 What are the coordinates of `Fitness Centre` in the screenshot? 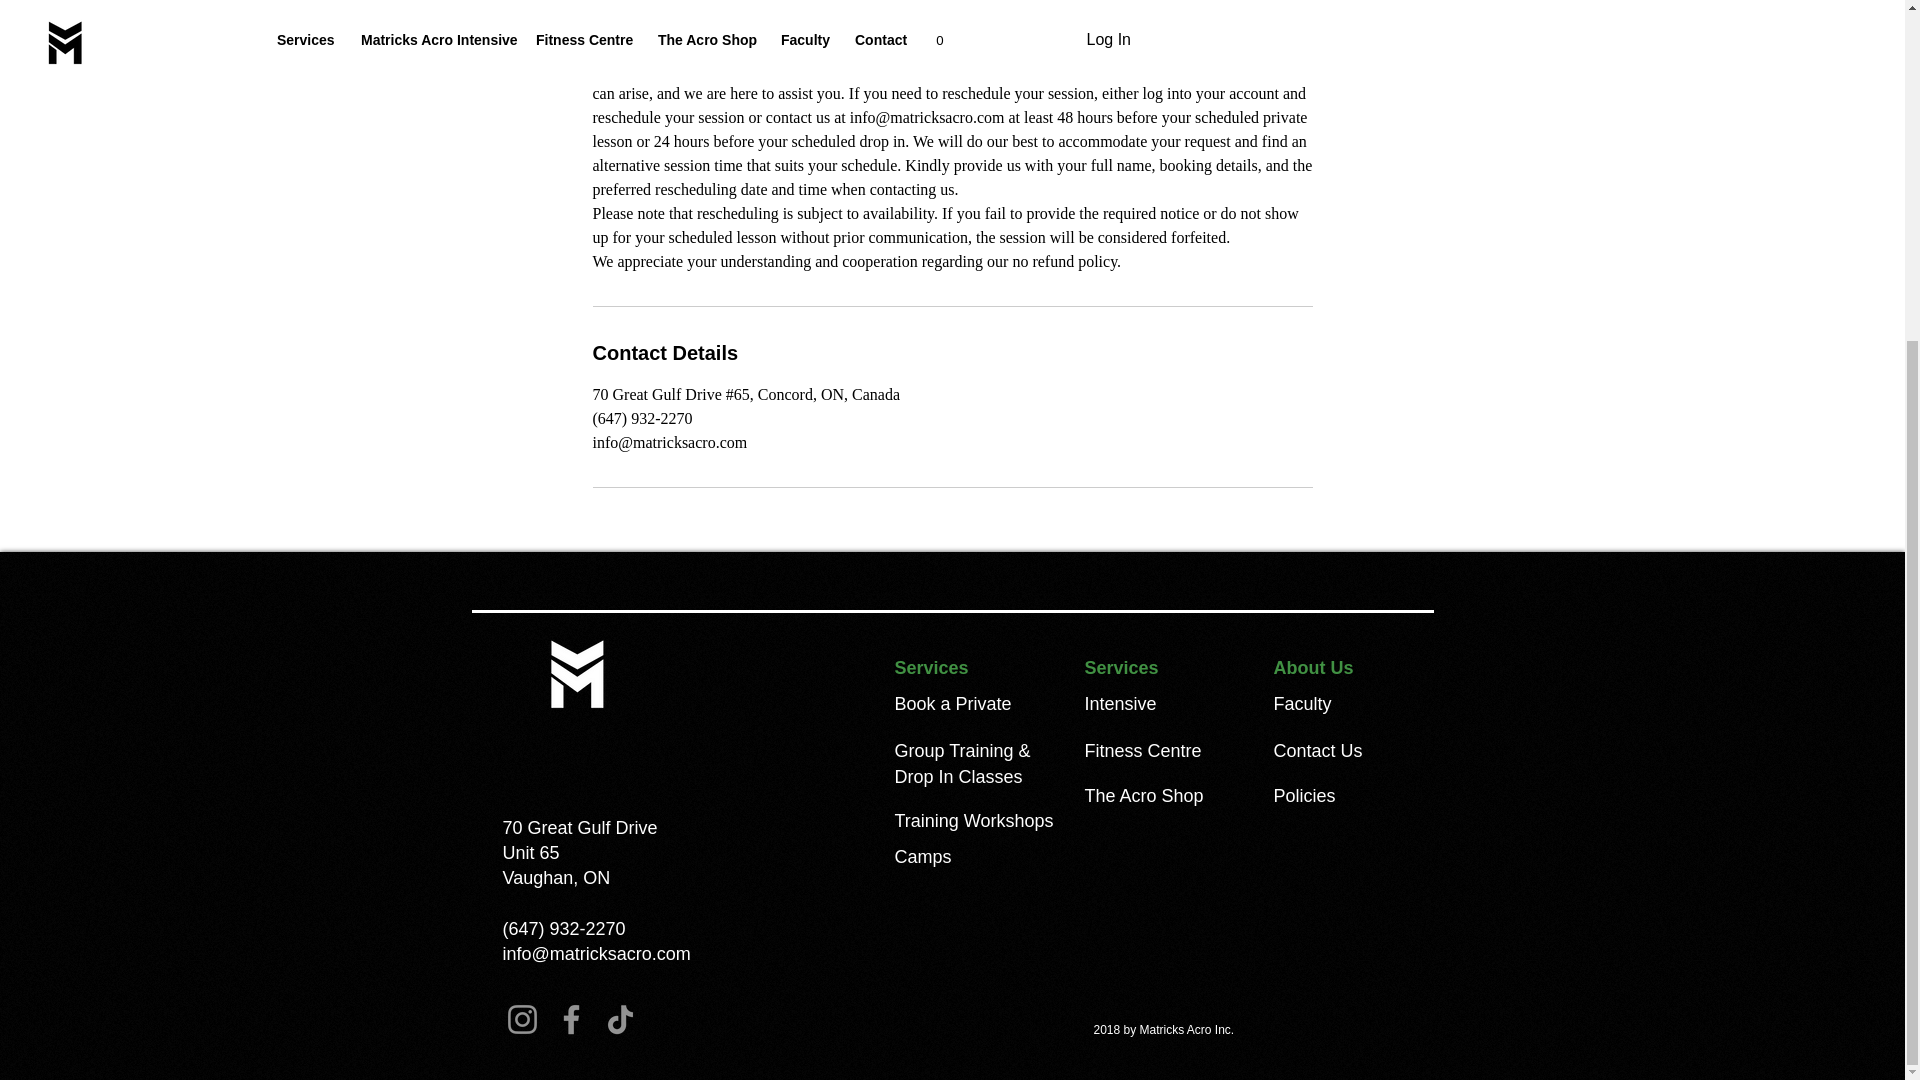 It's located at (1142, 750).